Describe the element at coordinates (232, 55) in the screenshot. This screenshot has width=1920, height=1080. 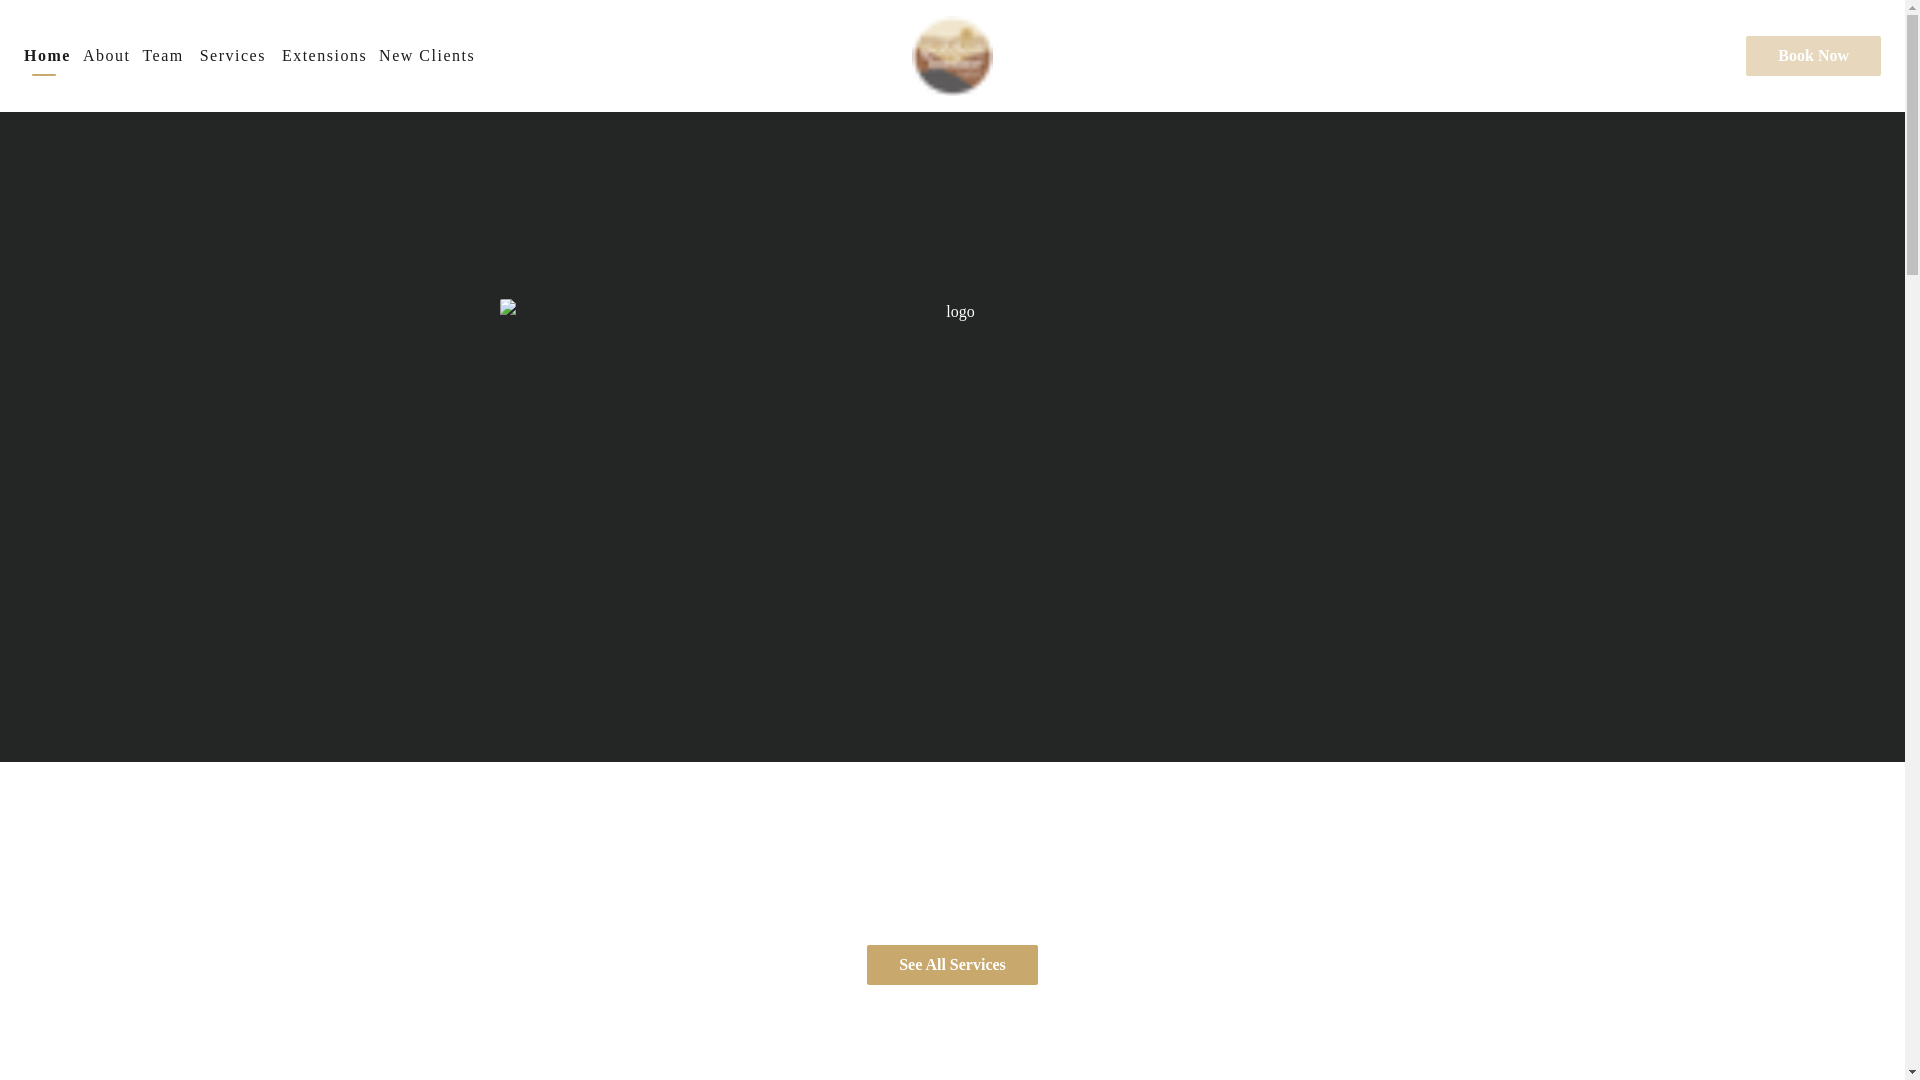
I see `Services` at that location.